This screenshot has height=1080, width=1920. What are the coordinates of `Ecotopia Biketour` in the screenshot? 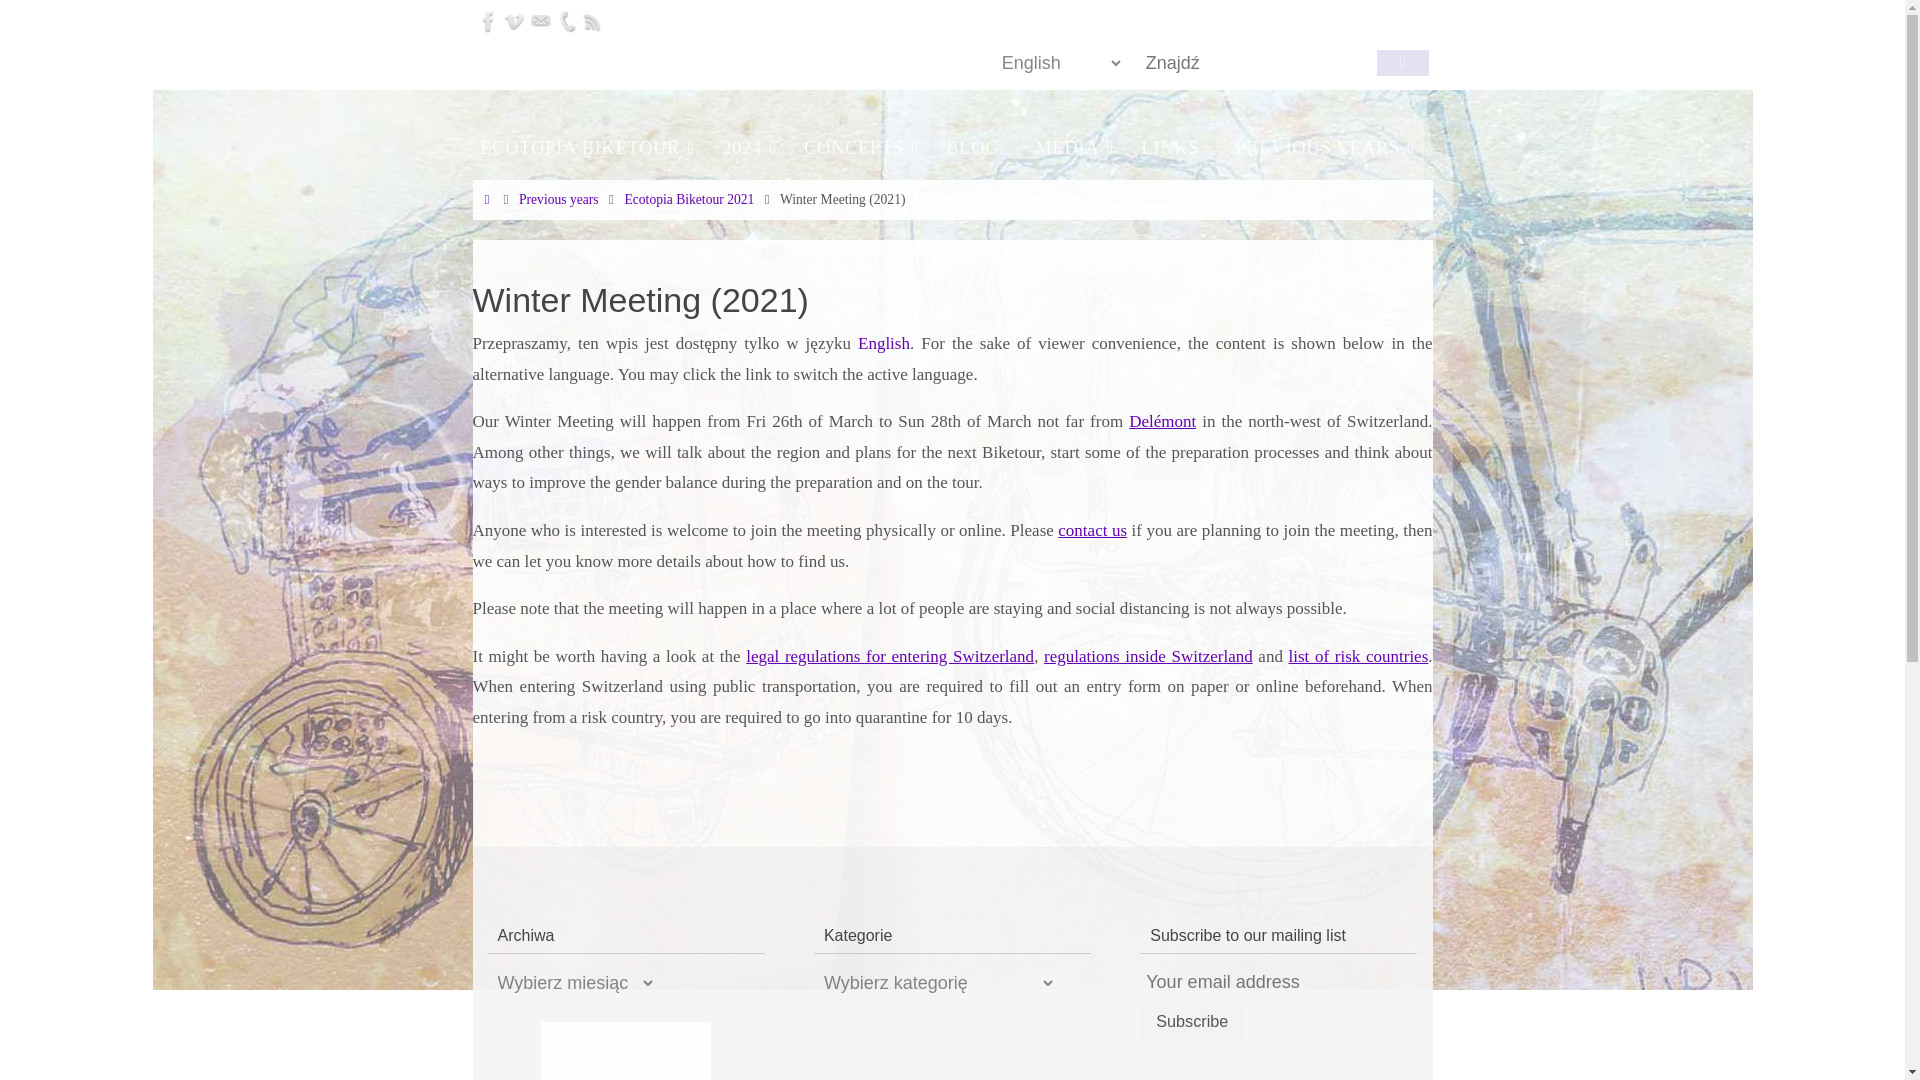 It's located at (476, 58).